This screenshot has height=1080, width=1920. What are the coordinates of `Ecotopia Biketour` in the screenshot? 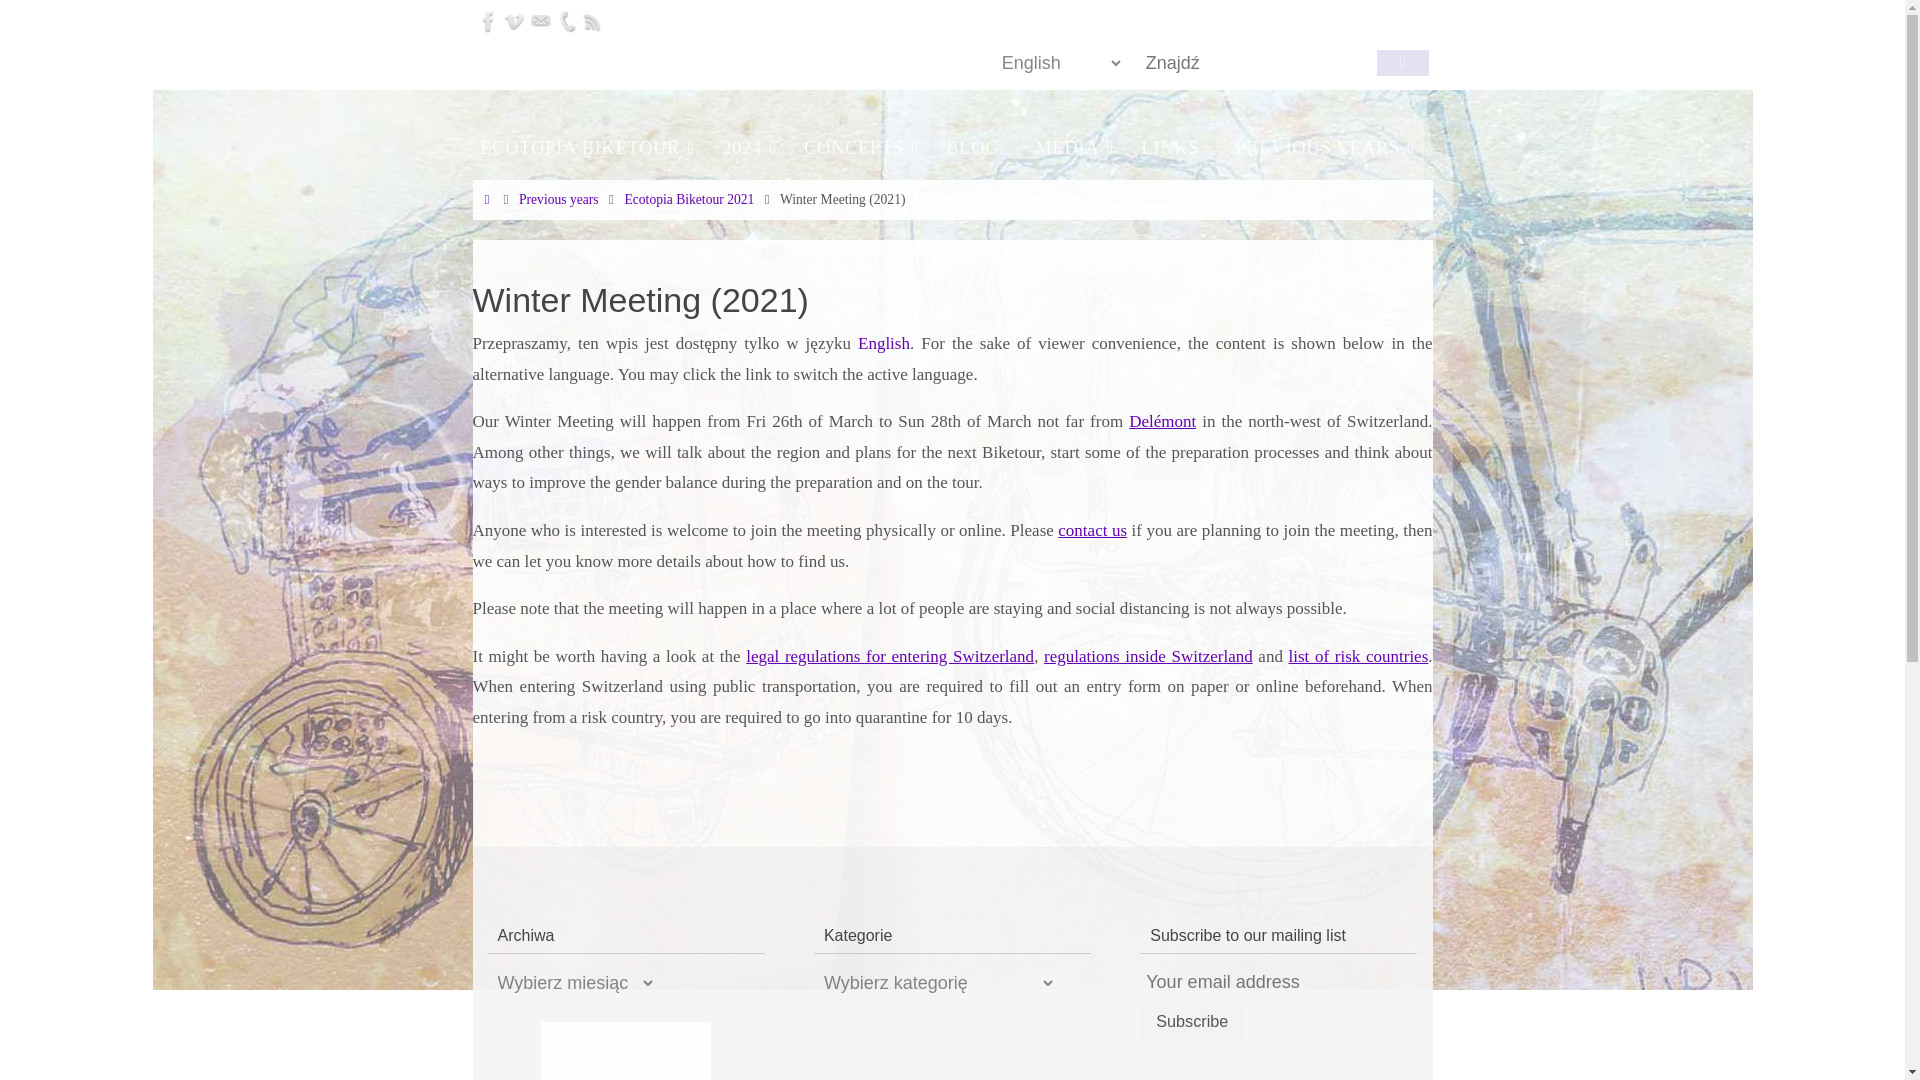 It's located at (476, 58).